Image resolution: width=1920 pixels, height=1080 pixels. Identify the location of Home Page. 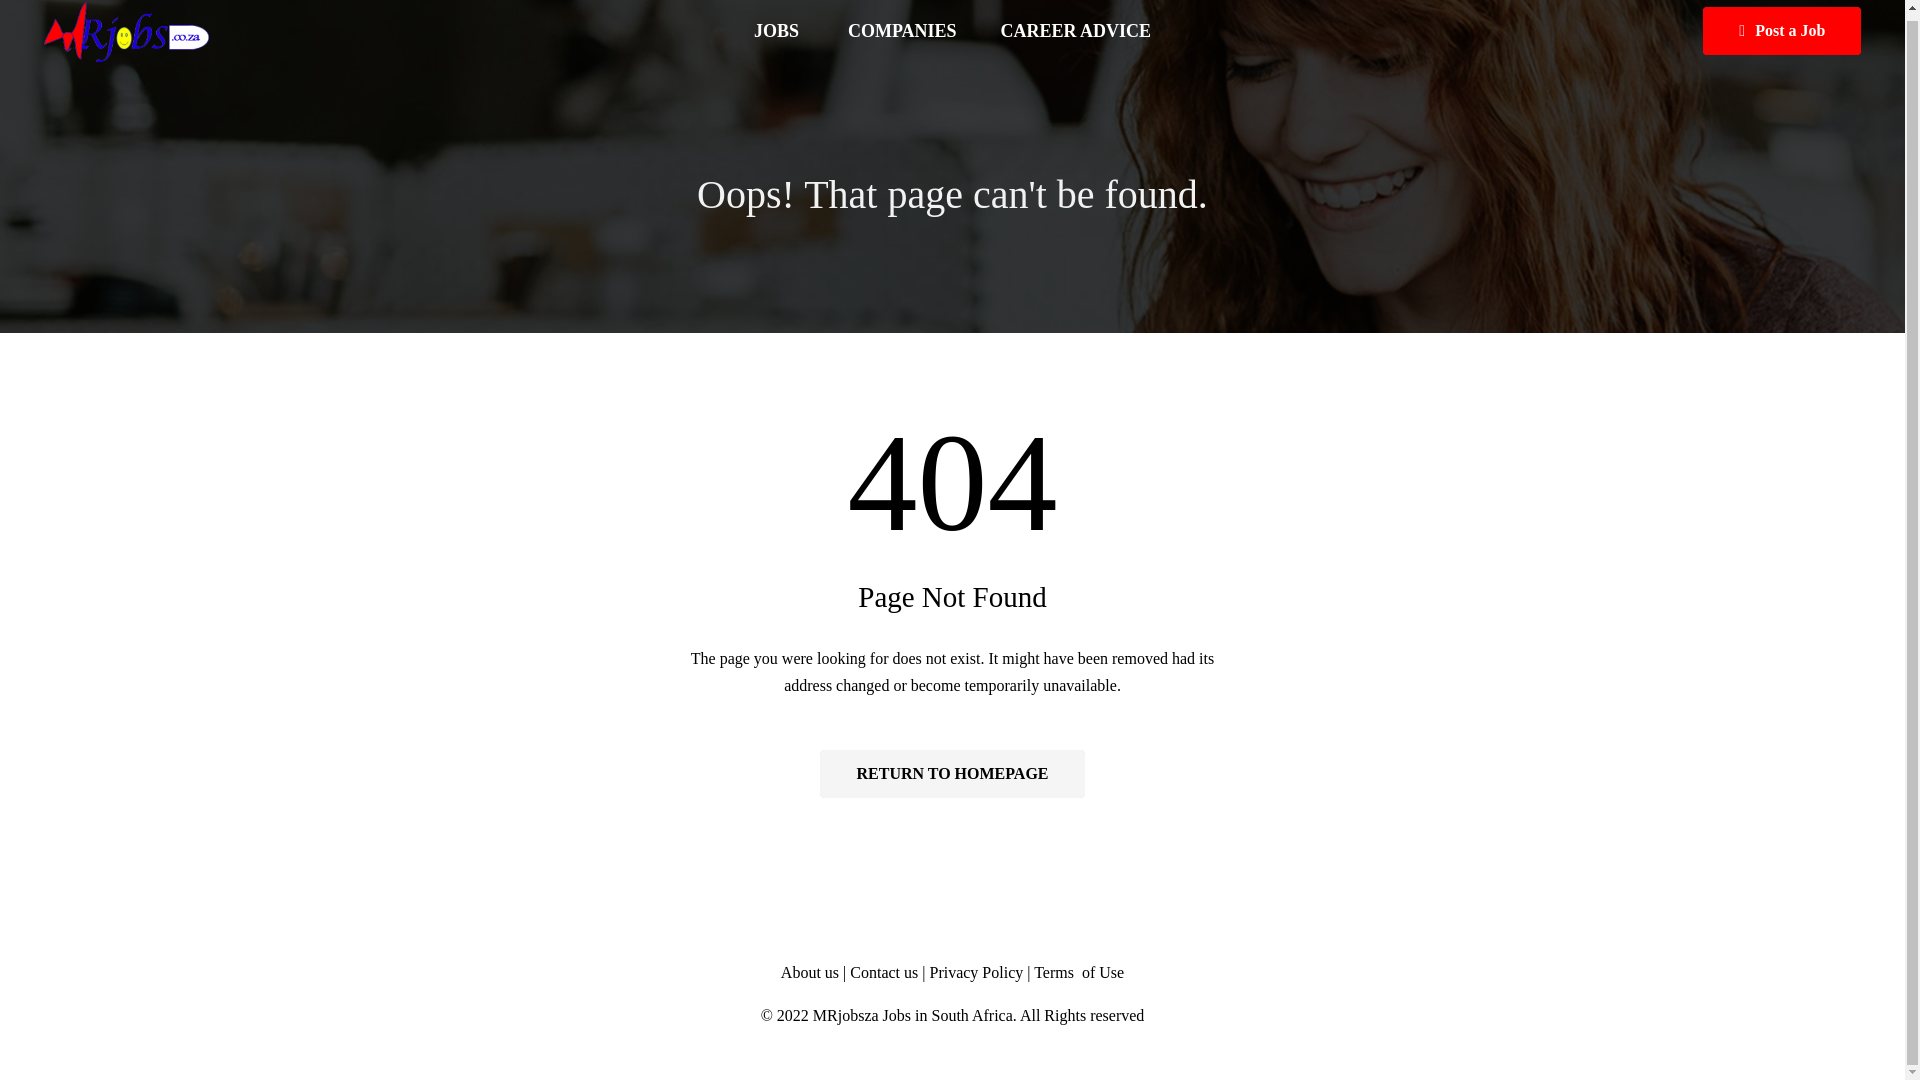
(952, 774).